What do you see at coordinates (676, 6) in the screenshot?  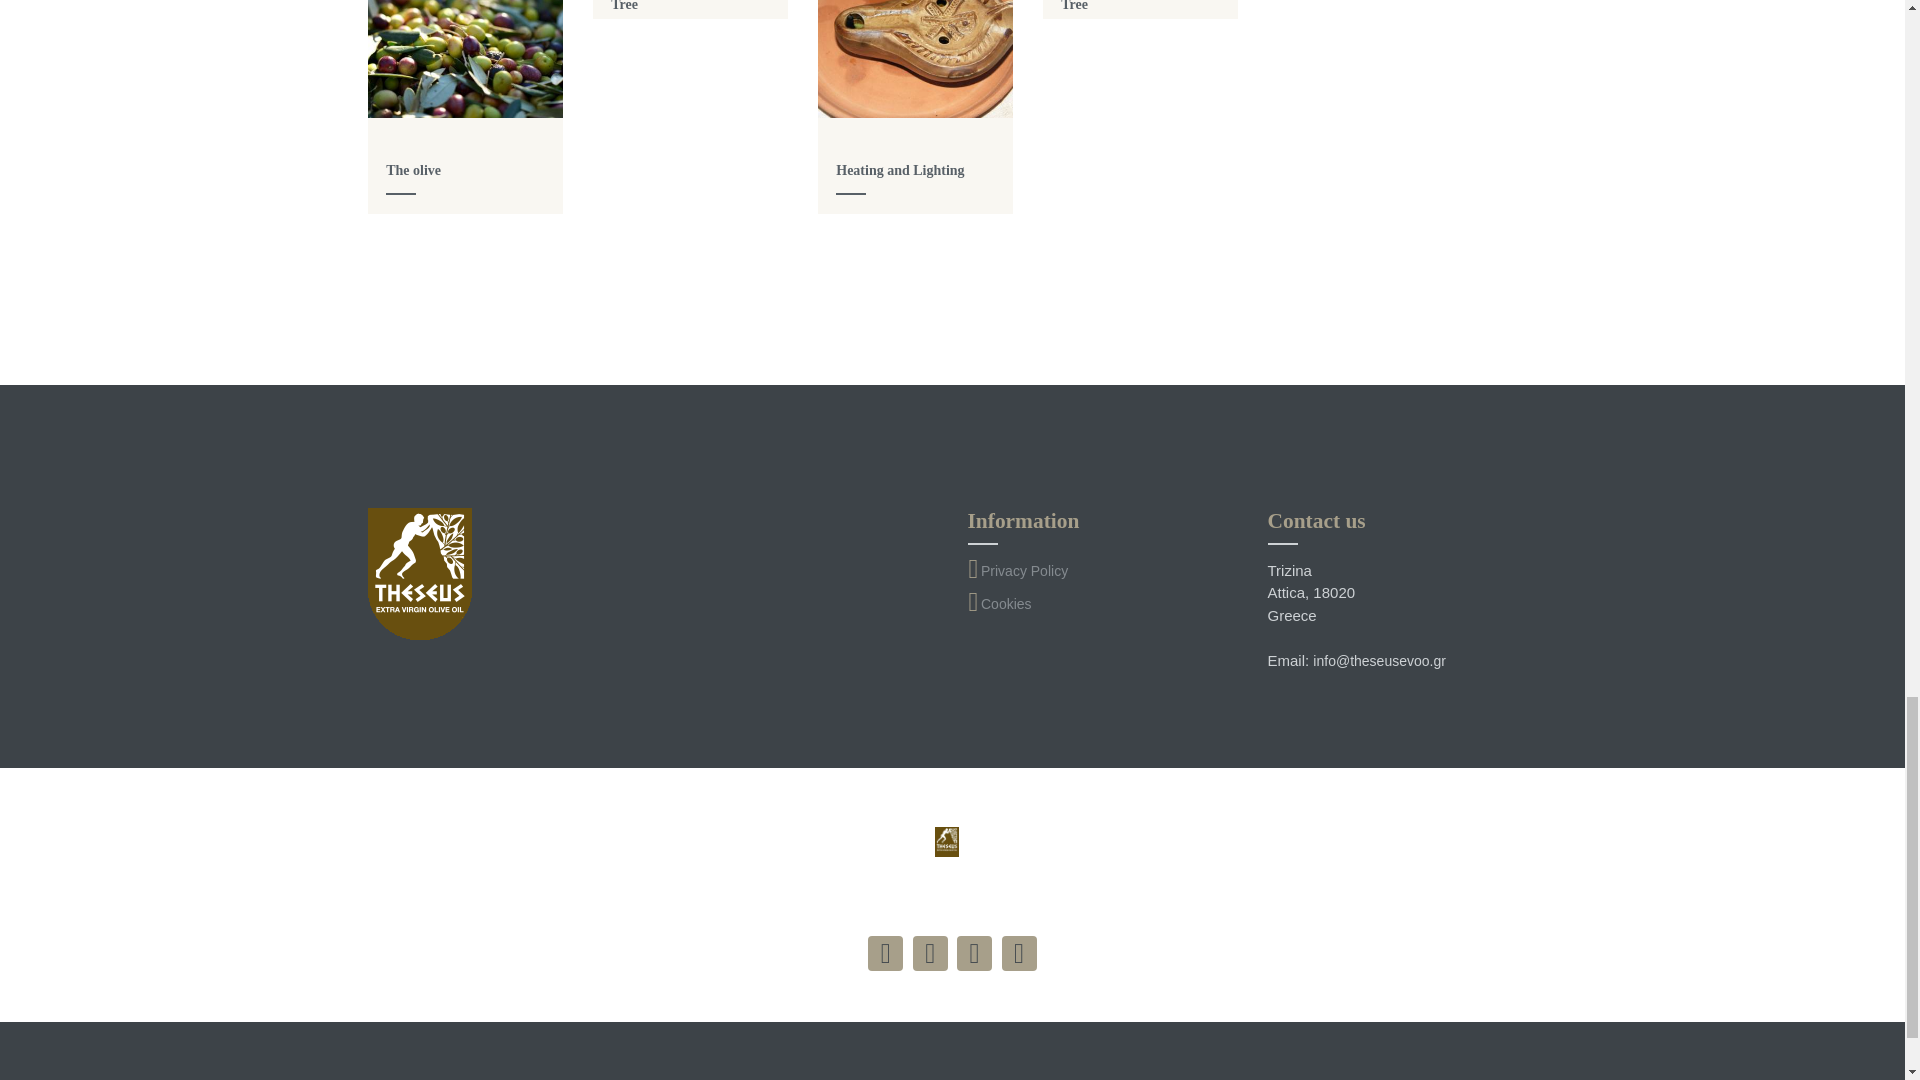 I see `The Aura of the Olive Tree` at bounding box center [676, 6].